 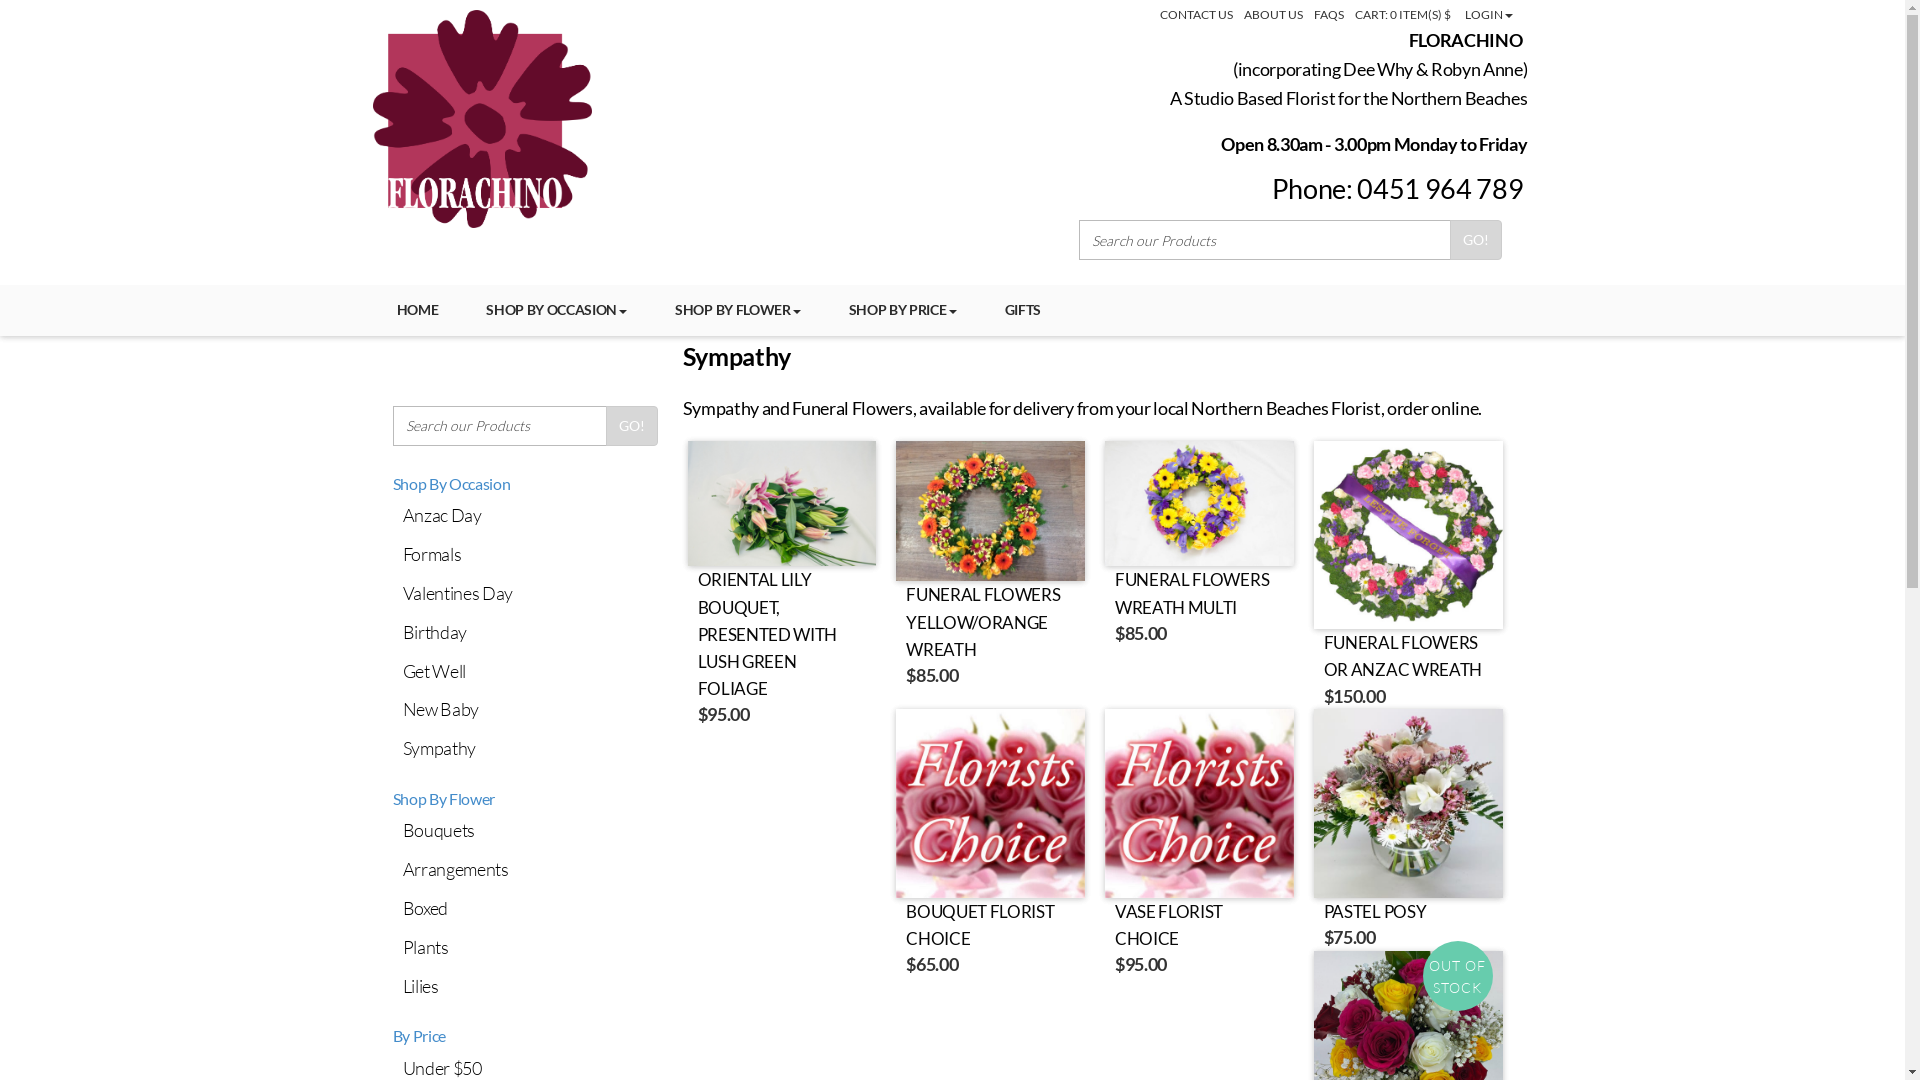 I want to click on By Price, so click(x=418, y=1036).